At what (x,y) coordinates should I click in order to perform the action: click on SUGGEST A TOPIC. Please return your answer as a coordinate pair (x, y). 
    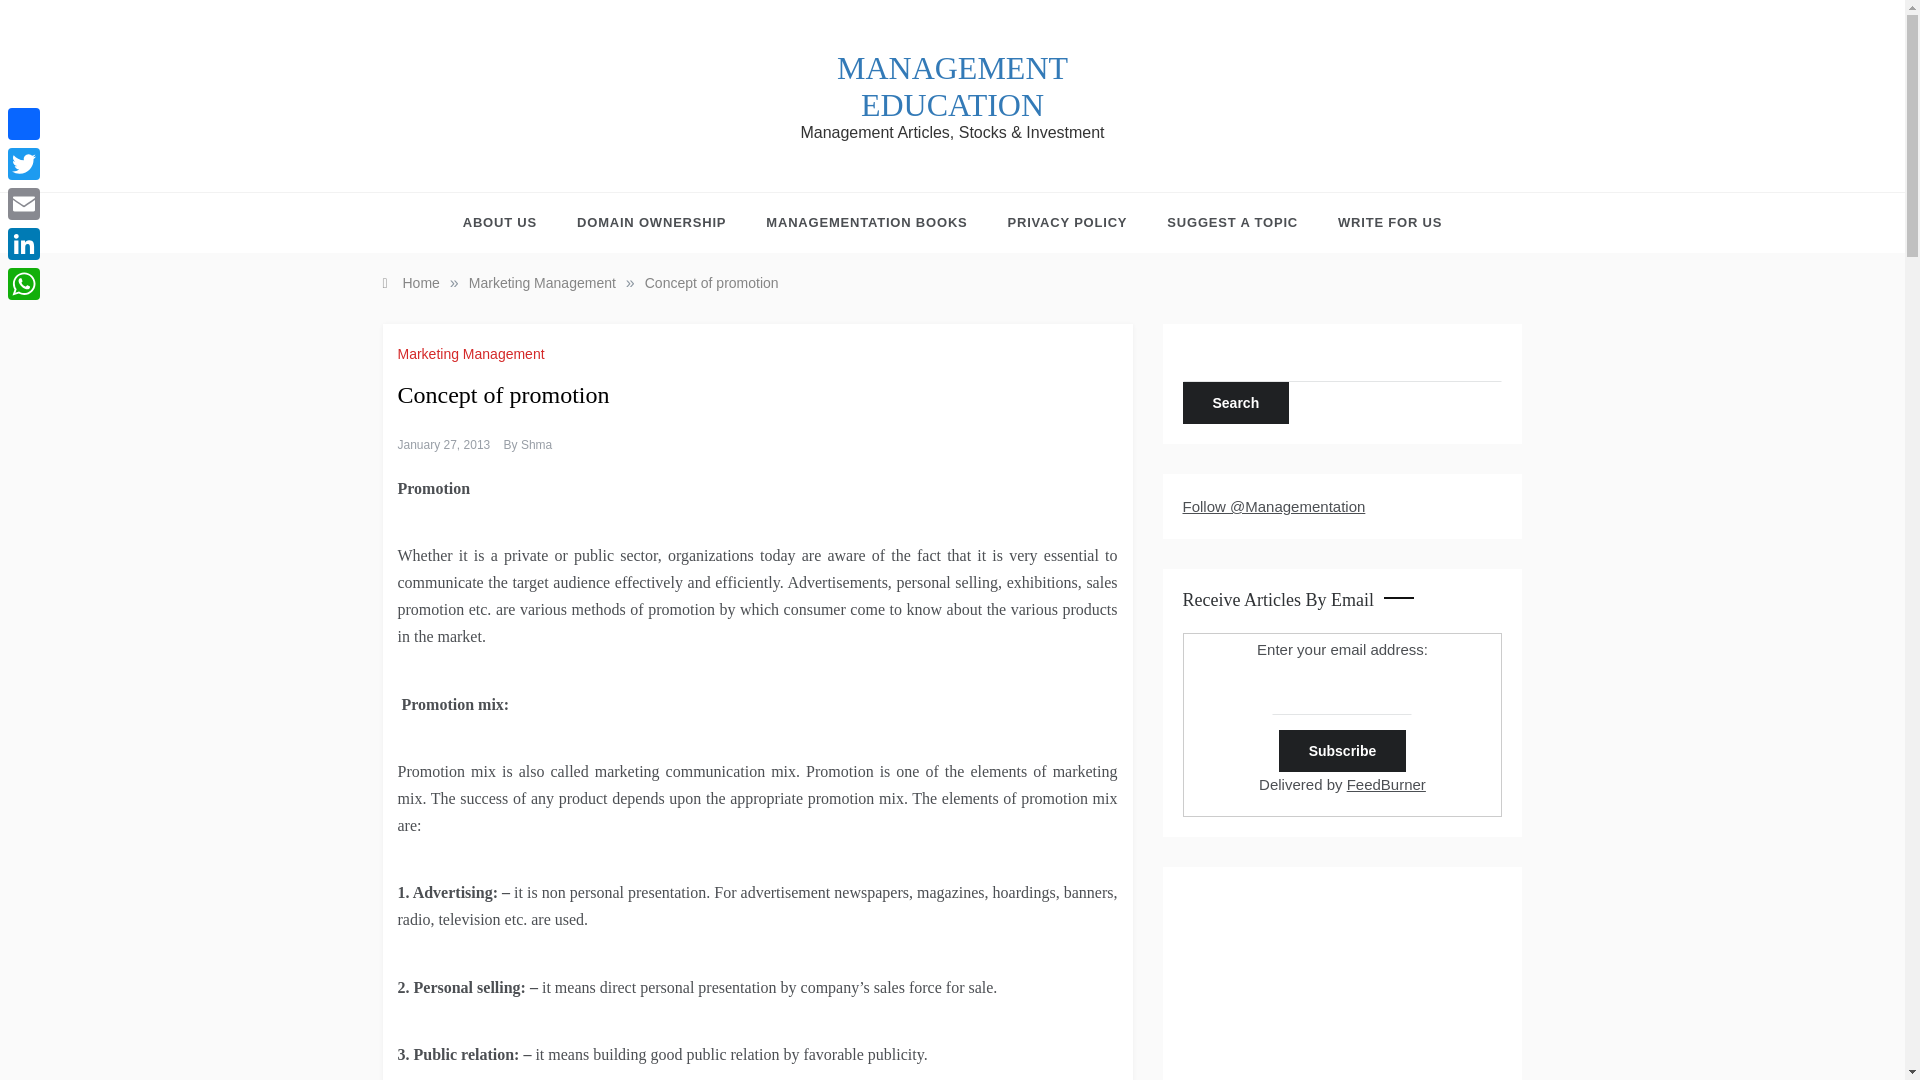
    Looking at the image, I should click on (1232, 222).